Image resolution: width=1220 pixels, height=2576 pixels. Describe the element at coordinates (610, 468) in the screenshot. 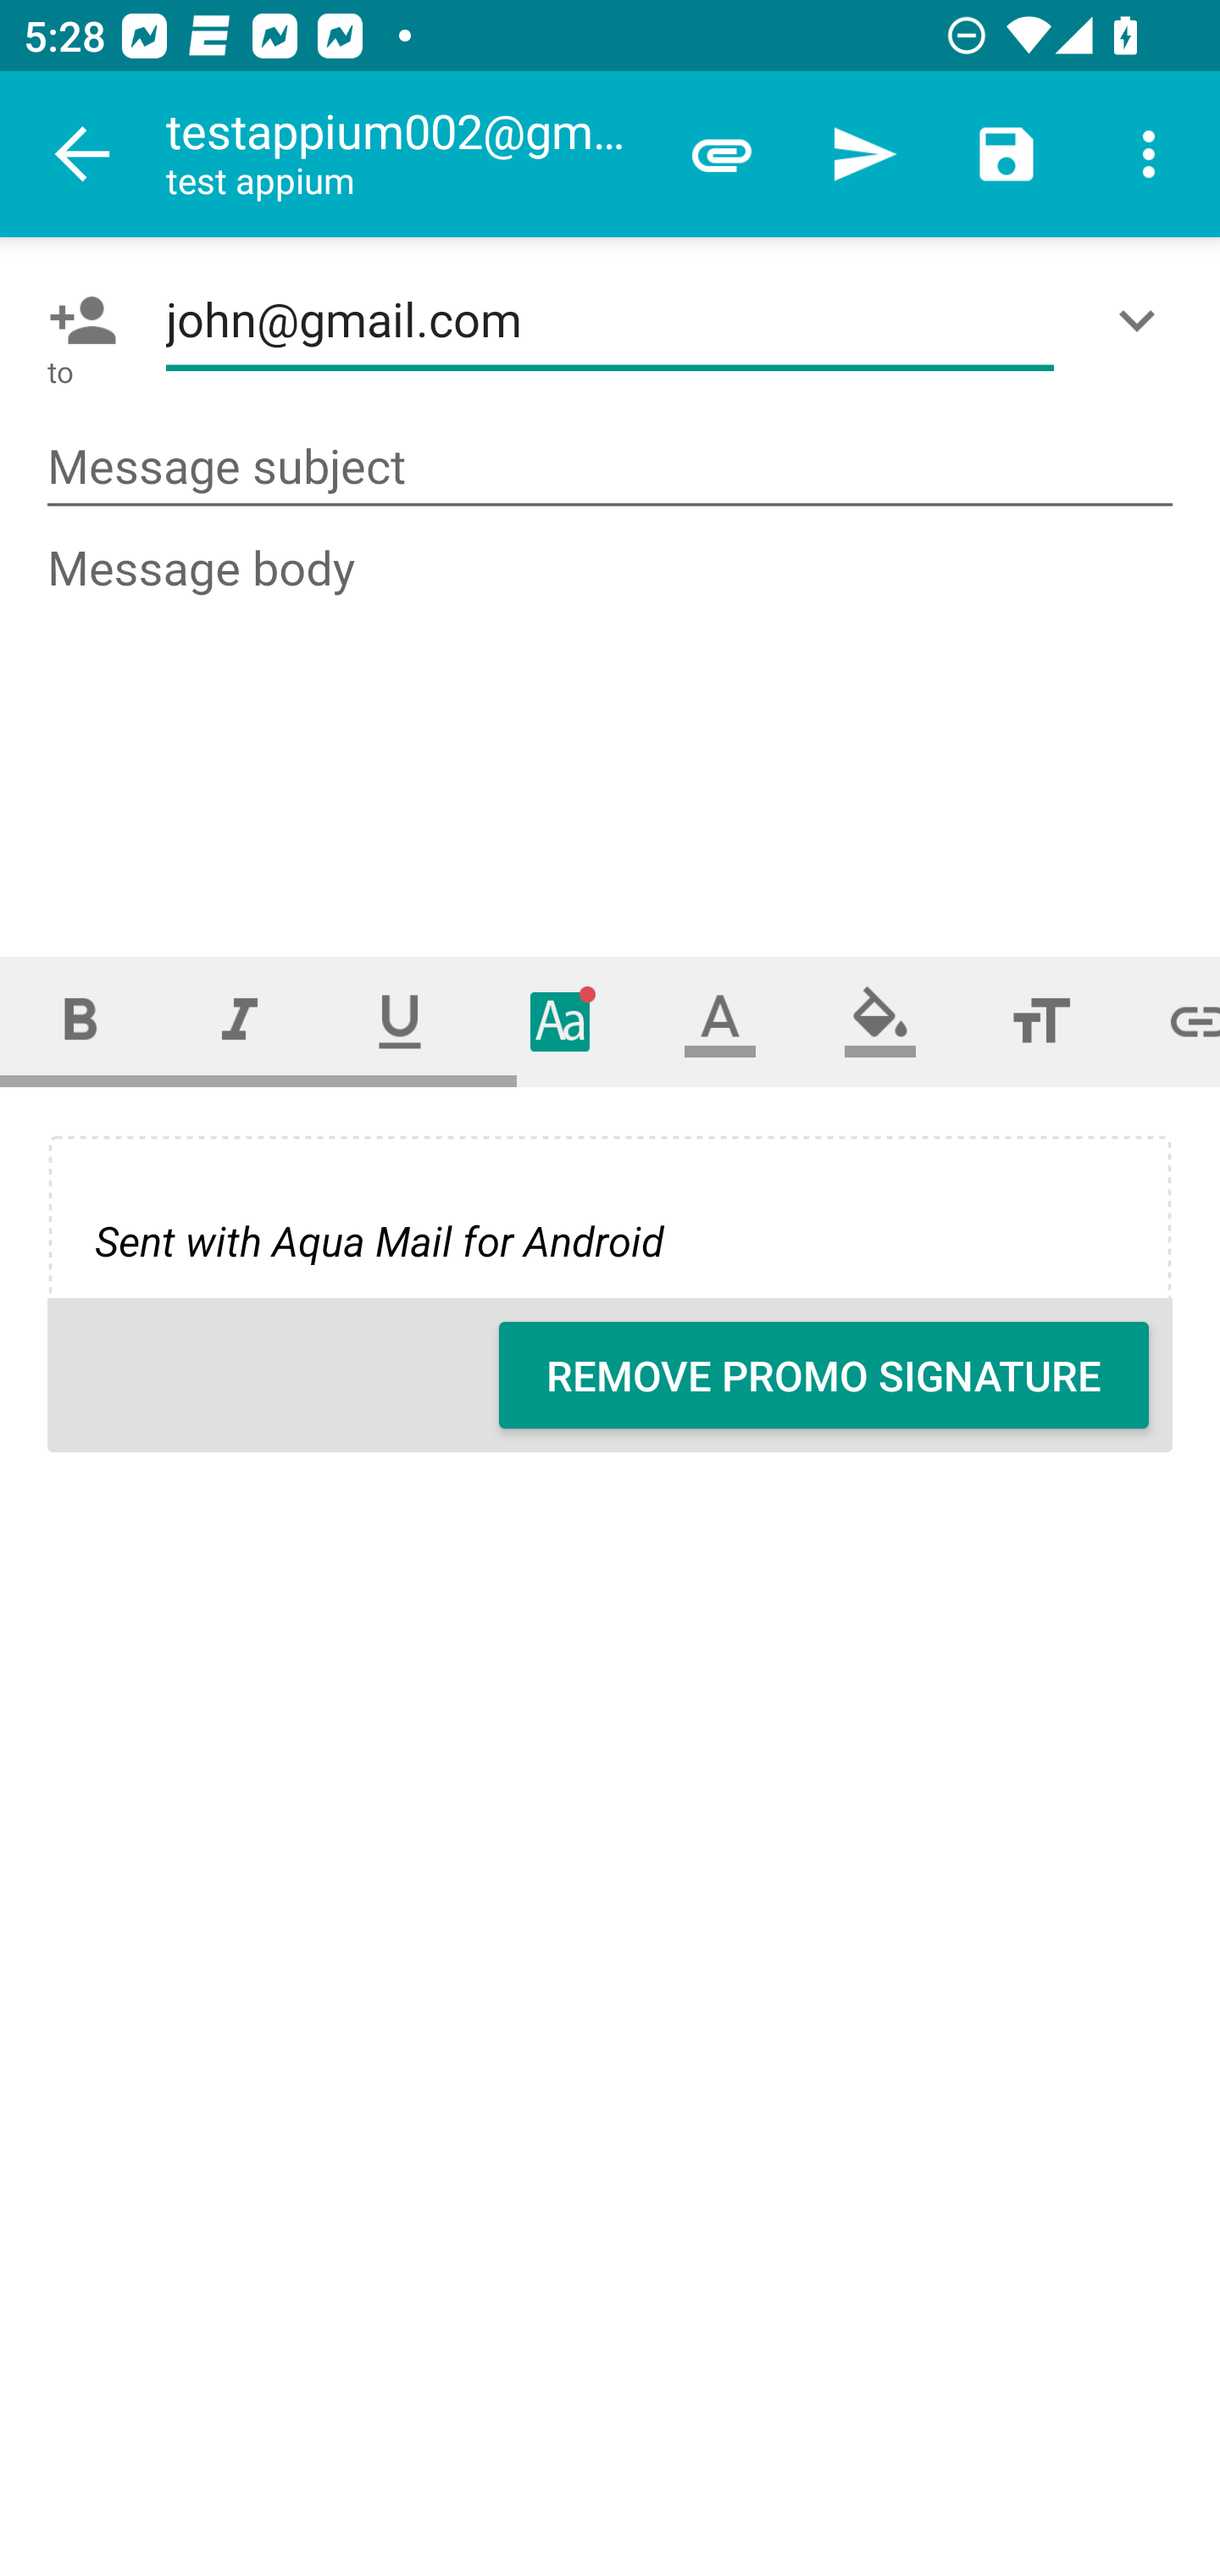

I see `Message subject` at that location.